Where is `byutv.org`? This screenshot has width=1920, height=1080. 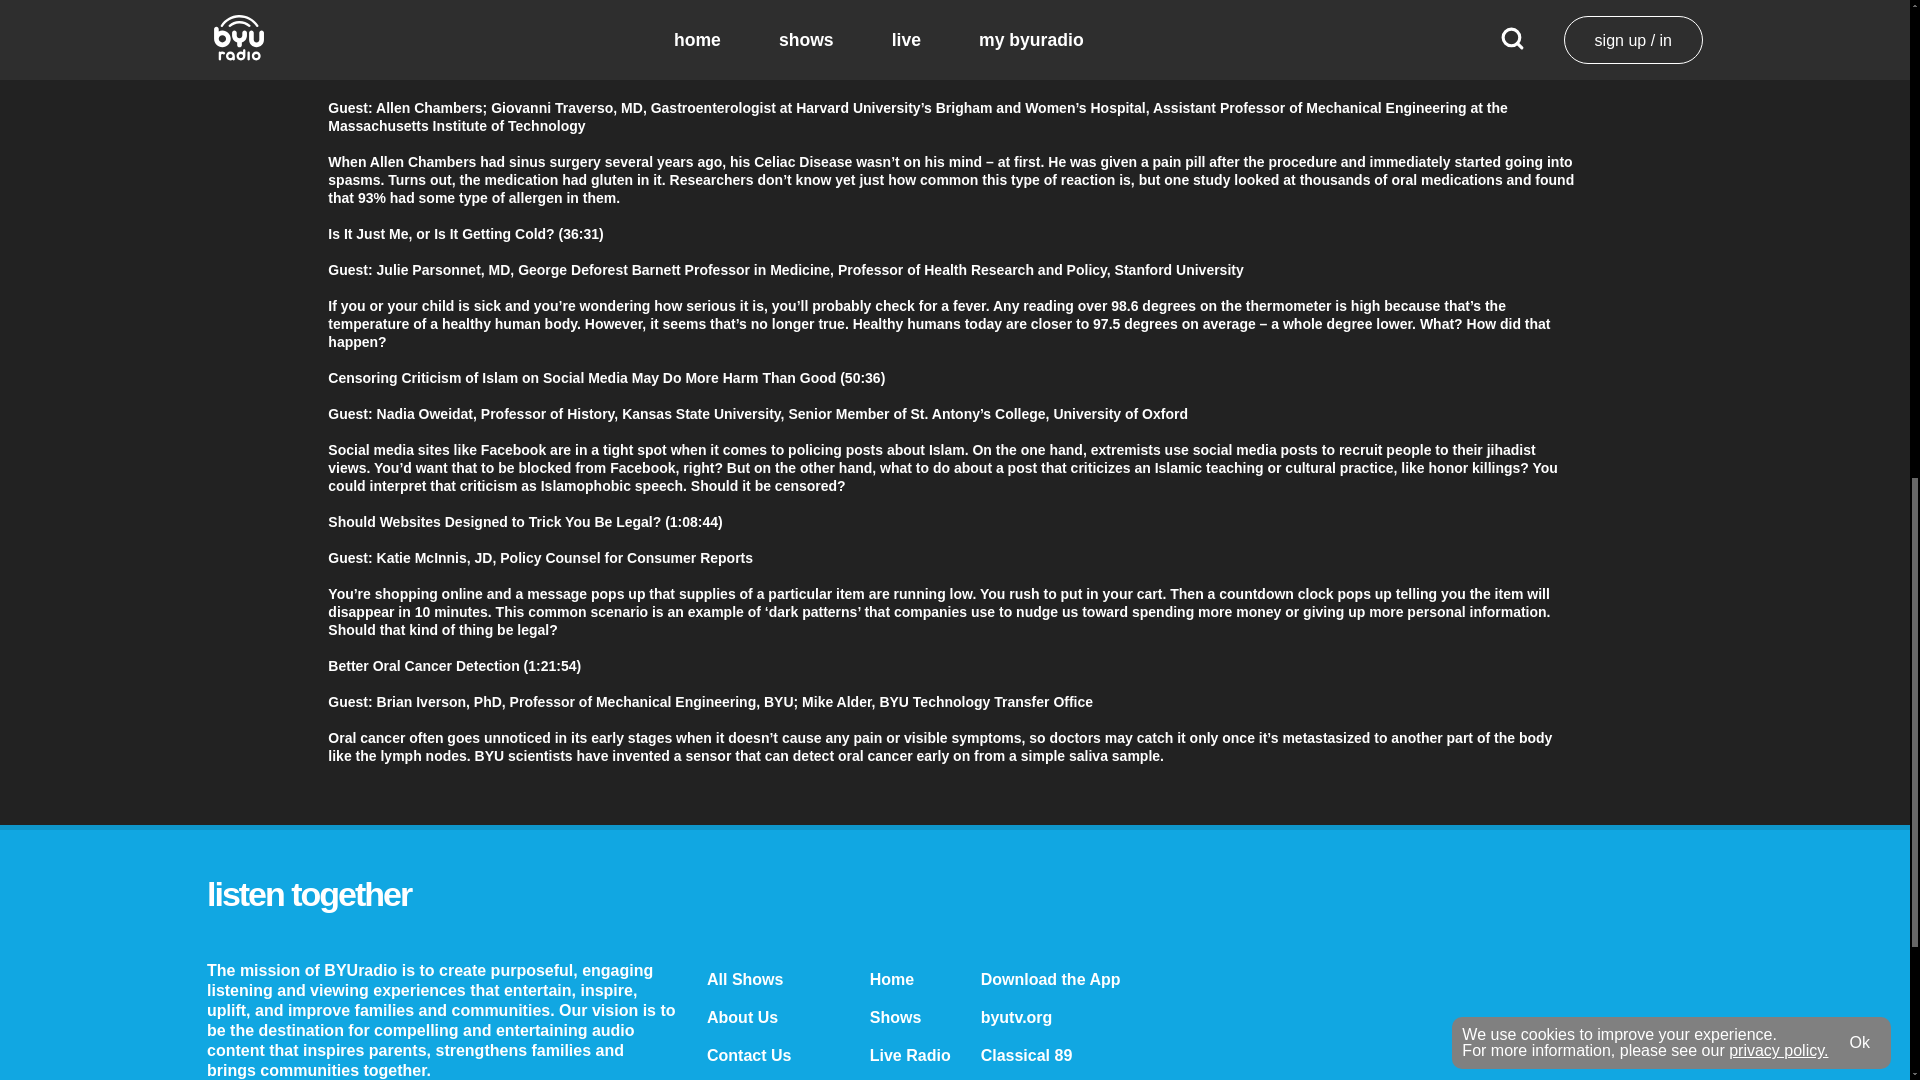
byutv.org is located at coordinates (1016, 1017).